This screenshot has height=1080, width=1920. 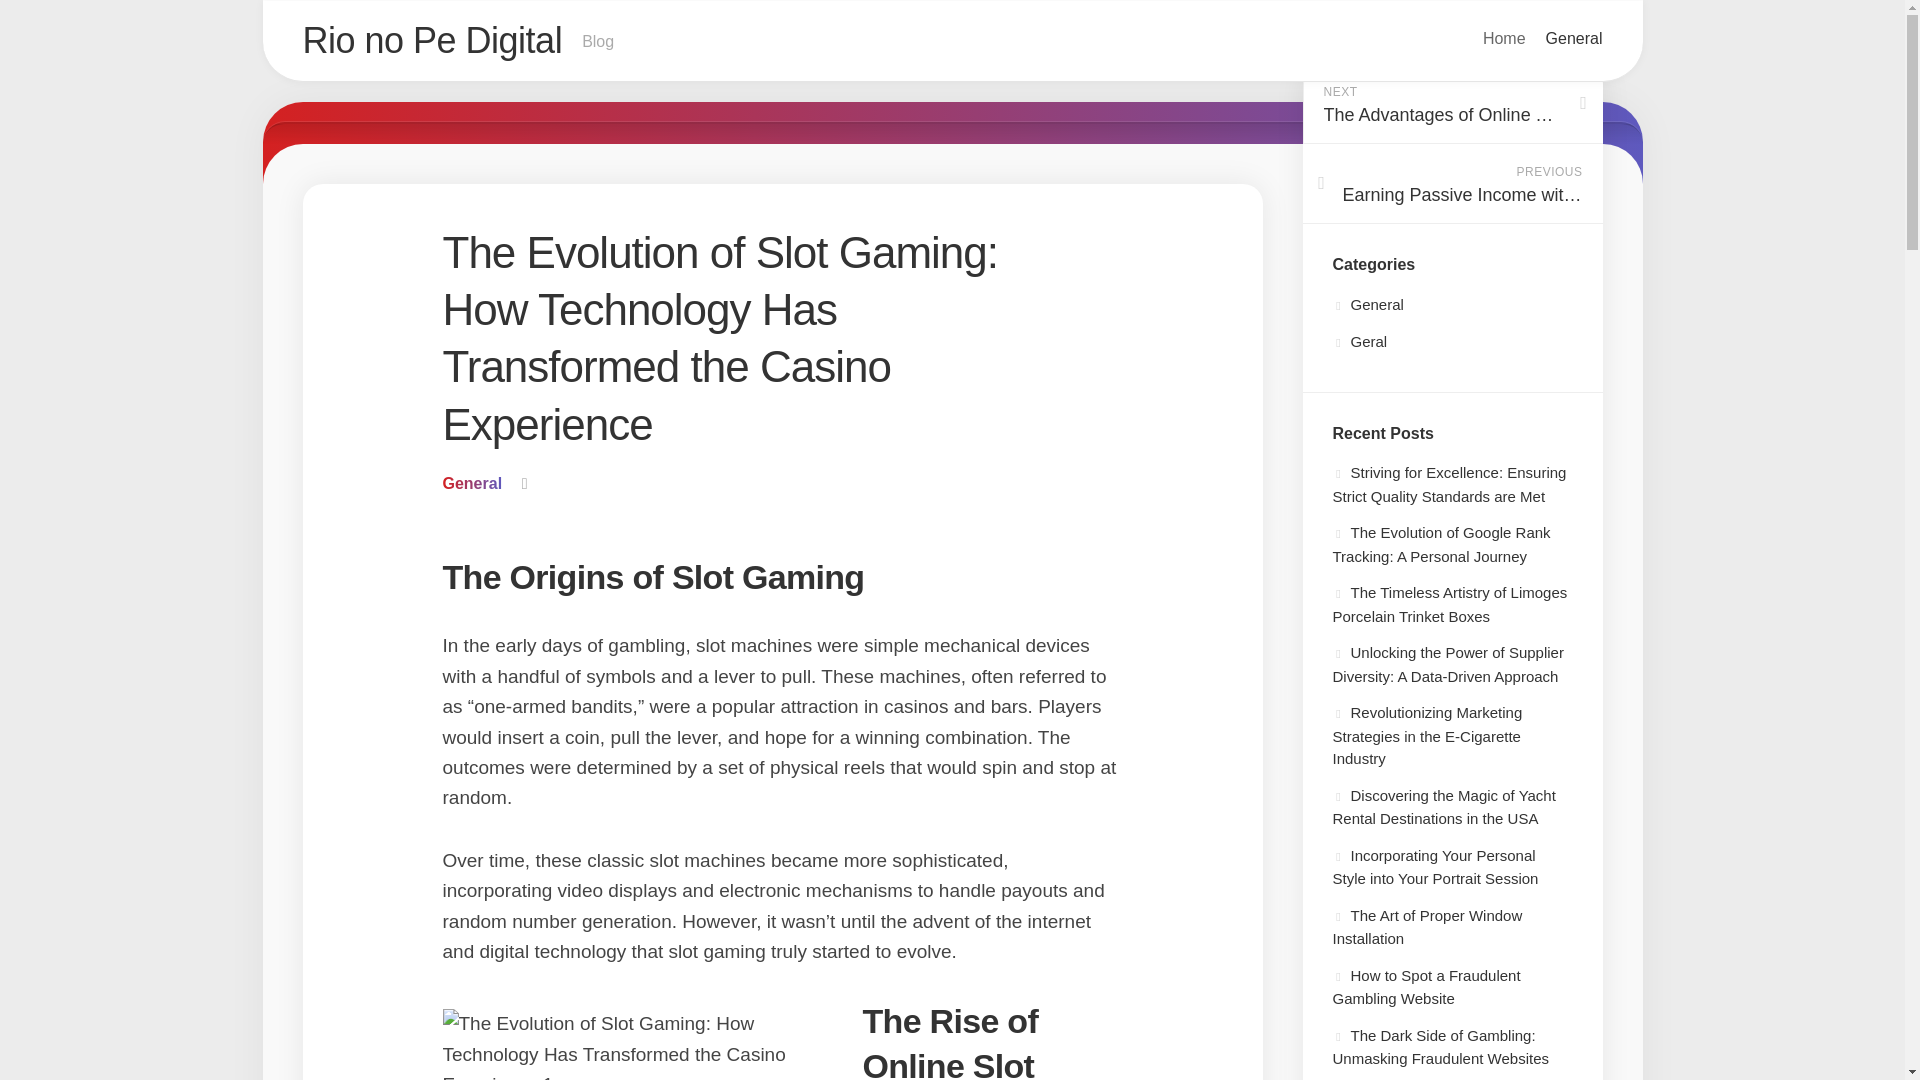 I want to click on General, so click(x=471, y=484).